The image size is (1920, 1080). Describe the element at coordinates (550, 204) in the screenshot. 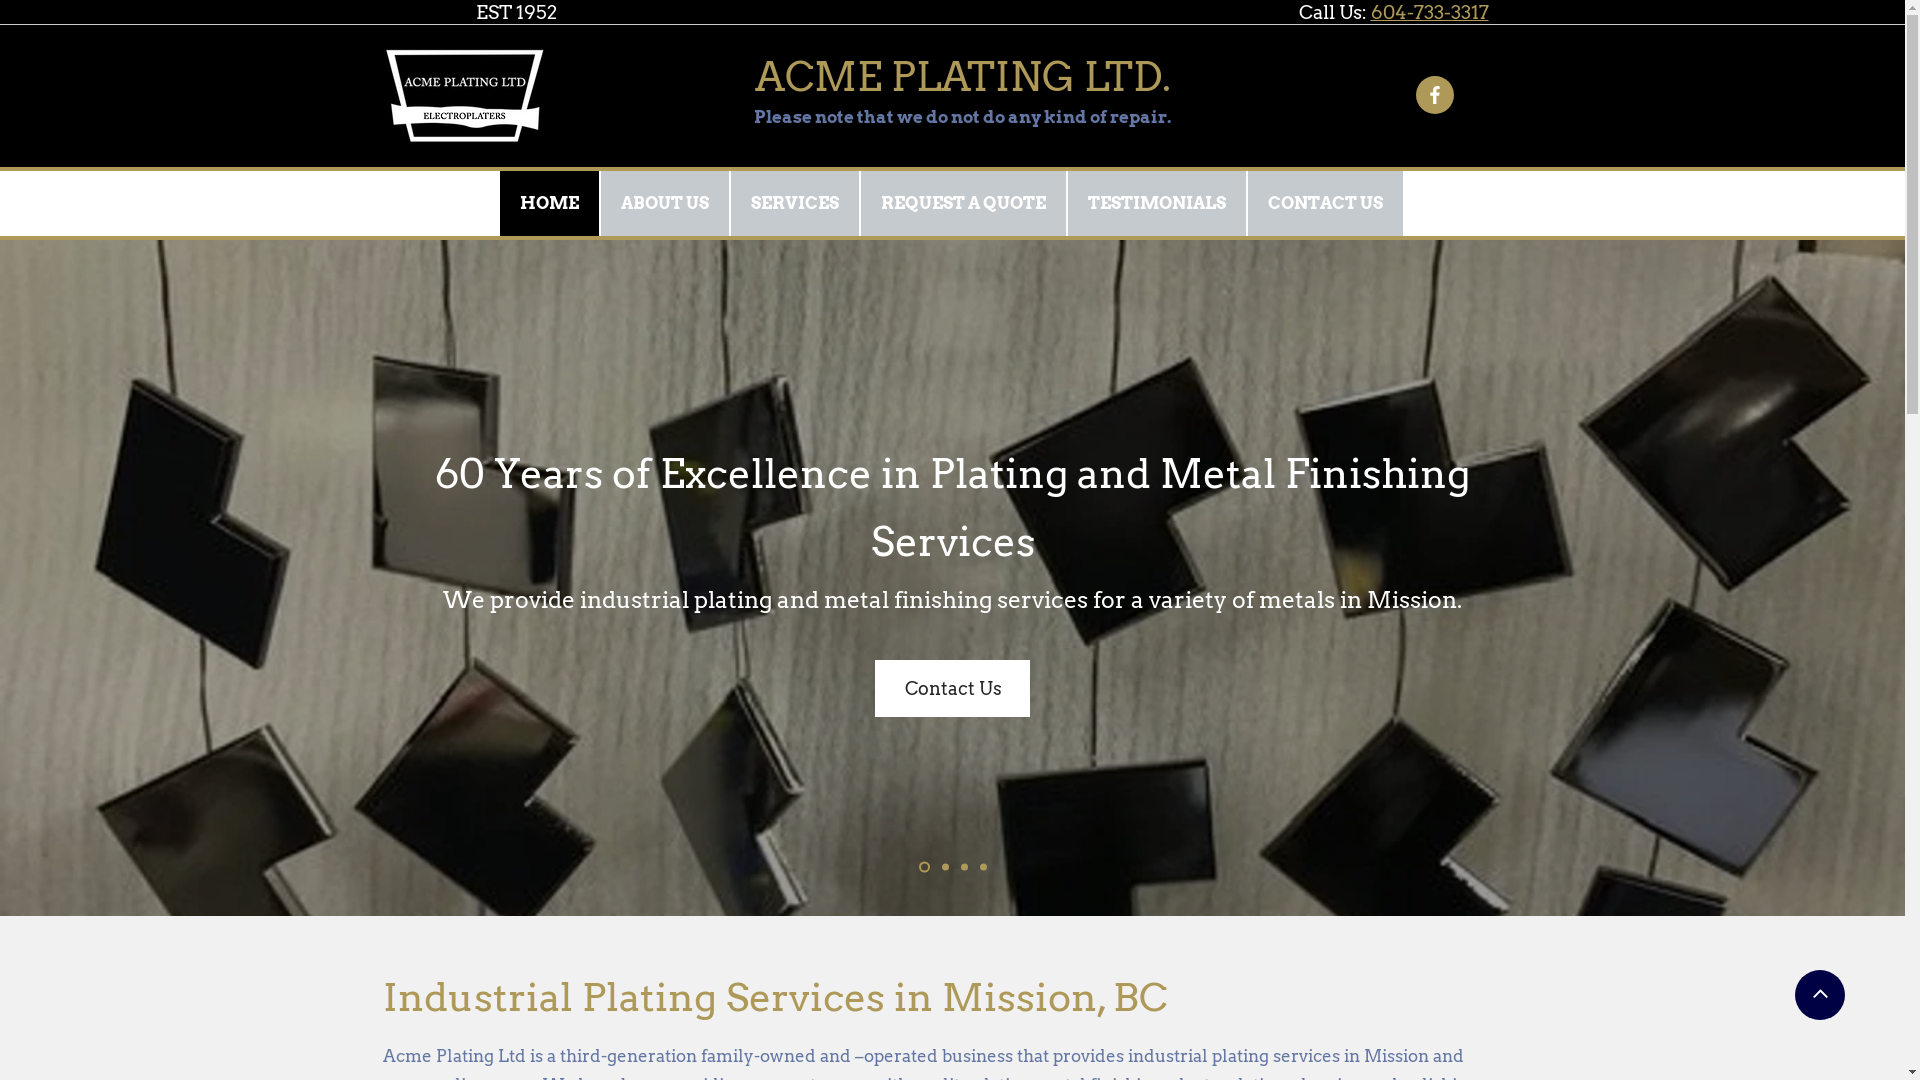

I see `HOME` at that location.